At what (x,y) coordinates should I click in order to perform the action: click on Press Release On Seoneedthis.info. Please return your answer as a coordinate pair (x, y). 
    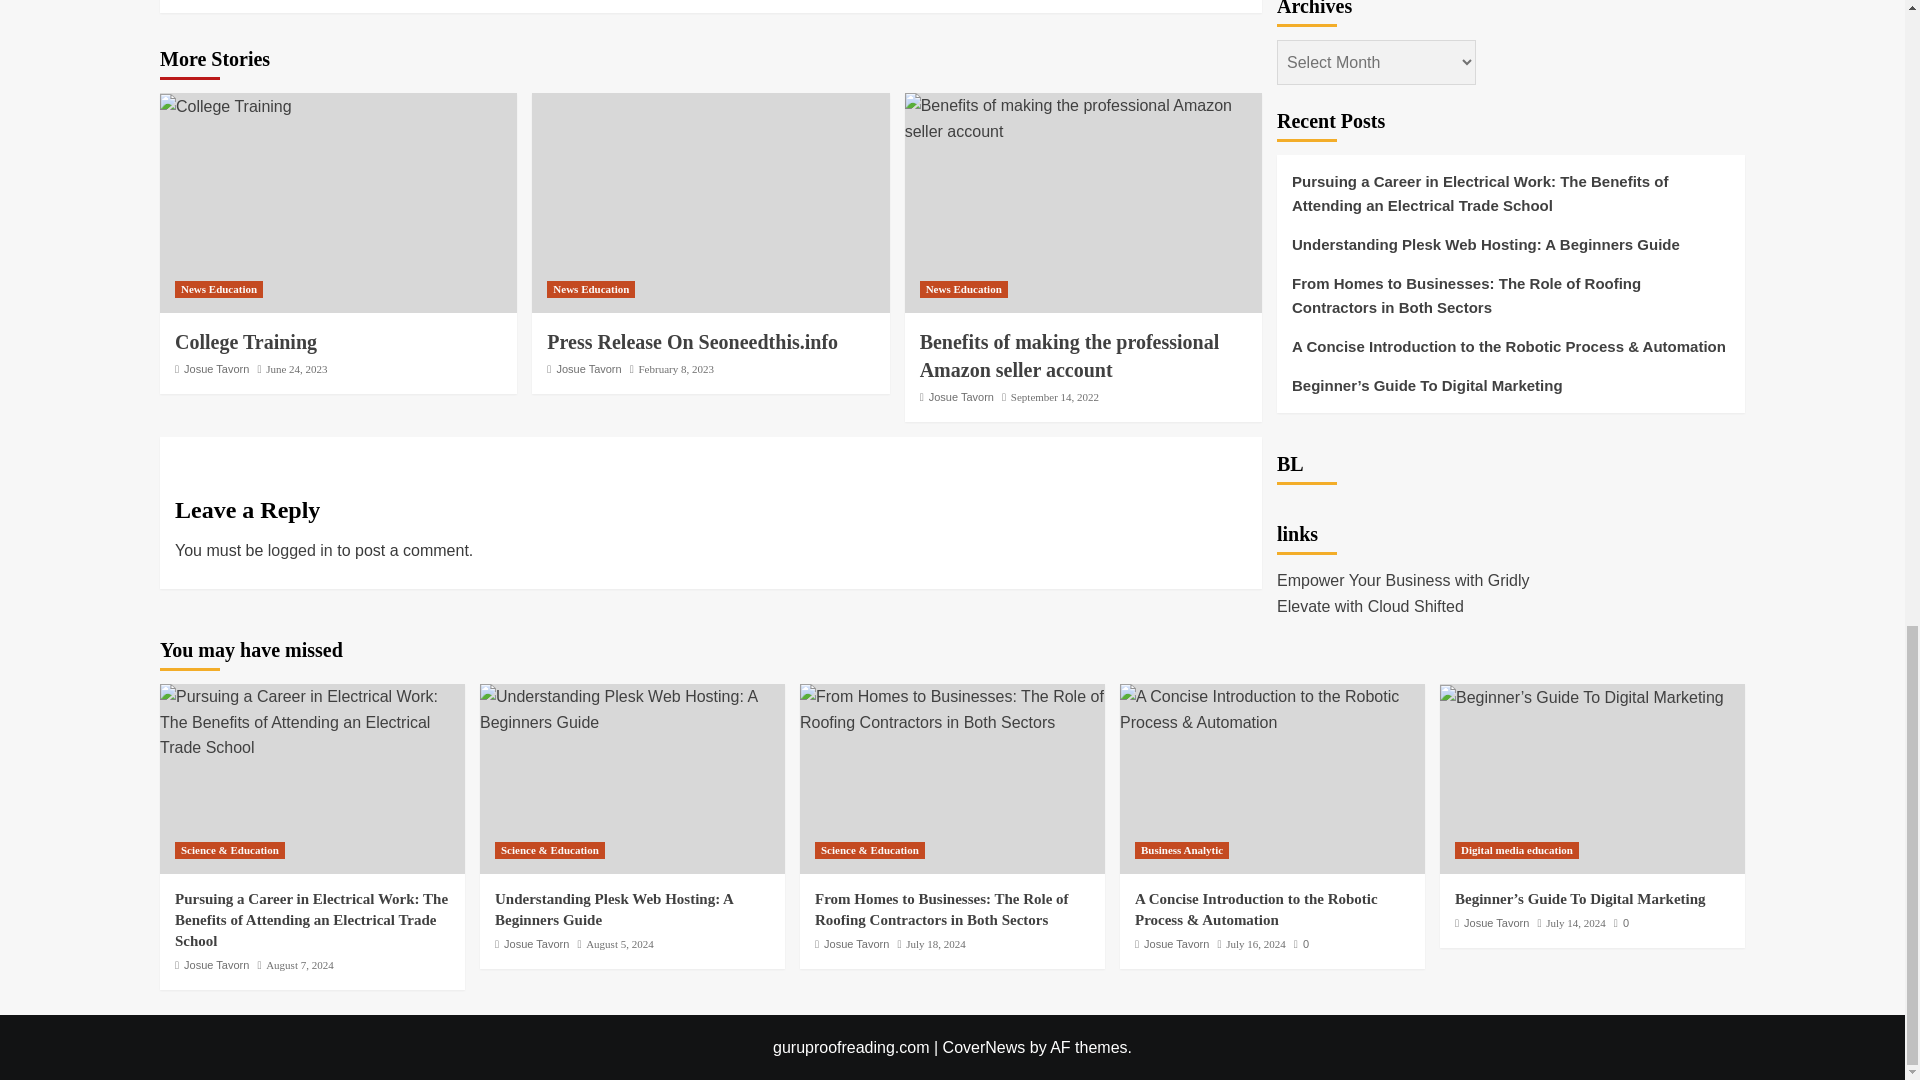
    Looking at the image, I should click on (692, 342).